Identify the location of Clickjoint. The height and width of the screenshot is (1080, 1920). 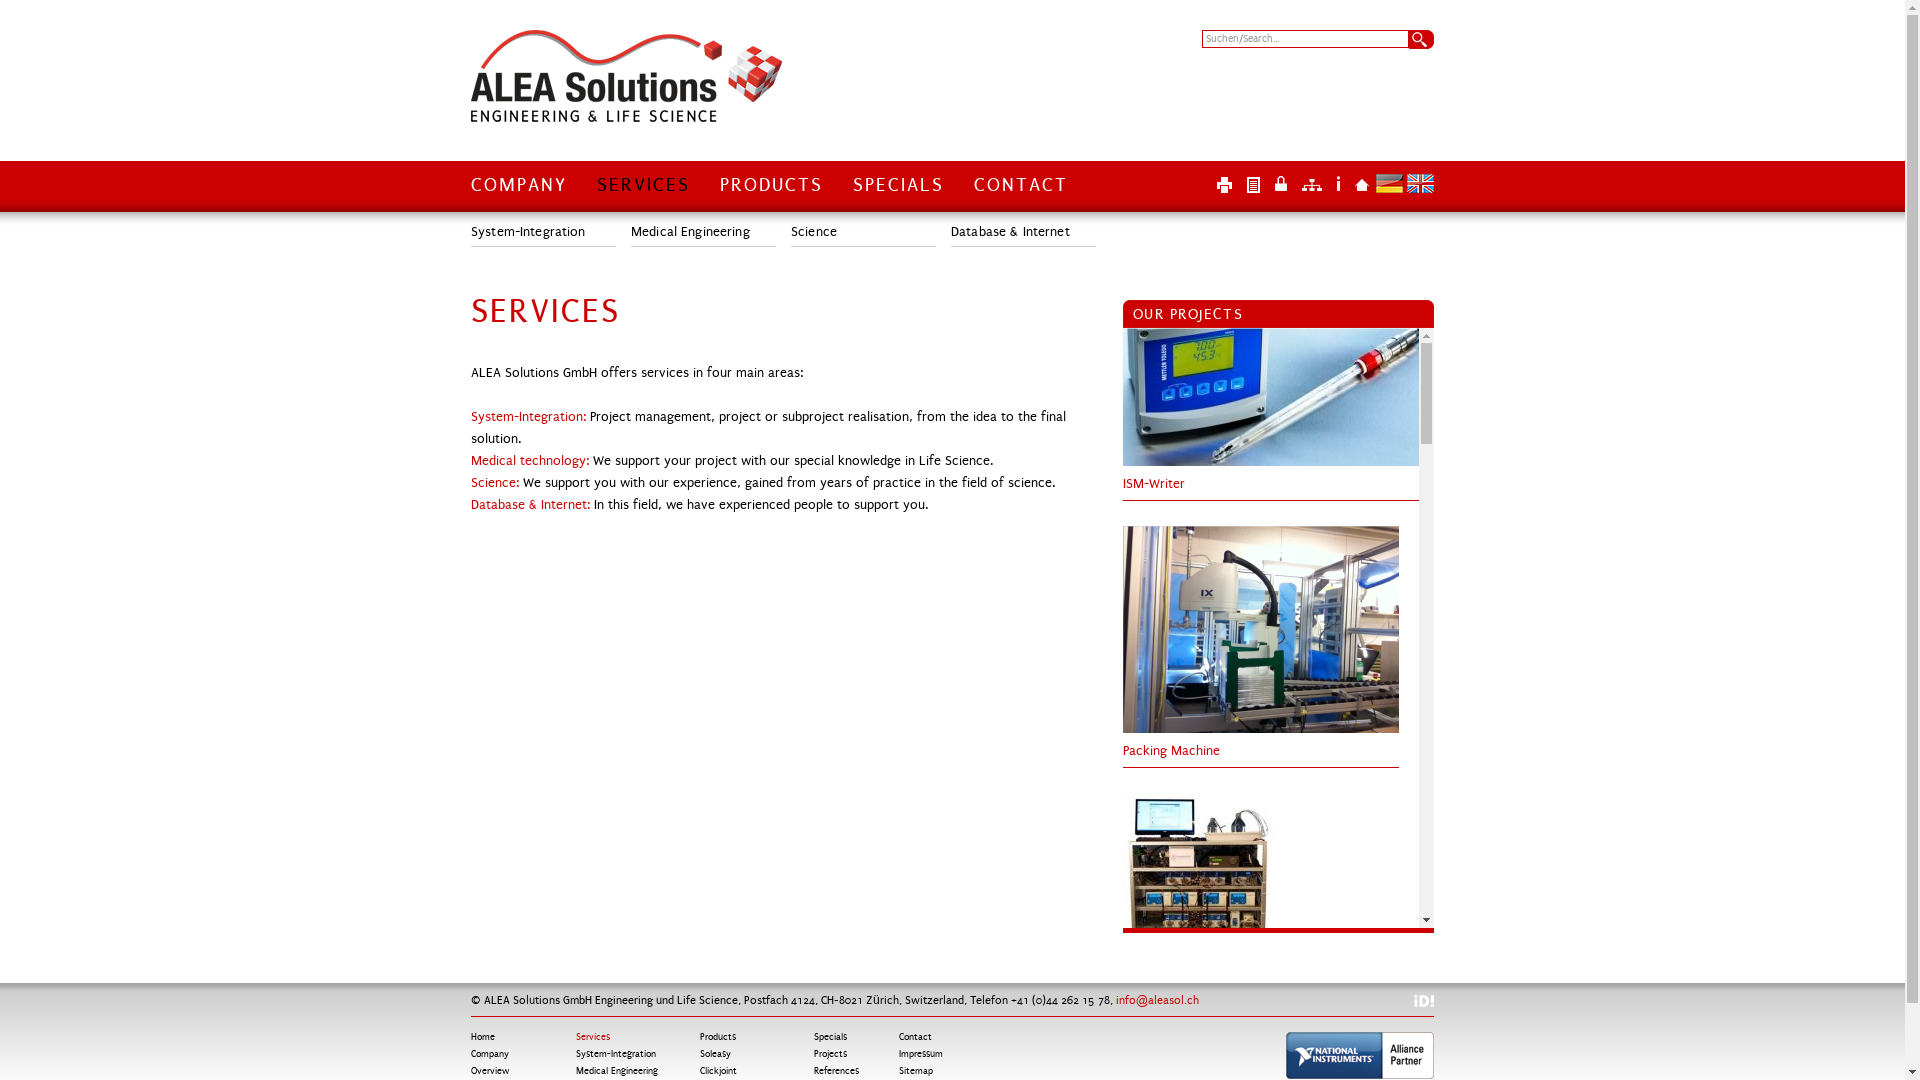
(718, 1071).